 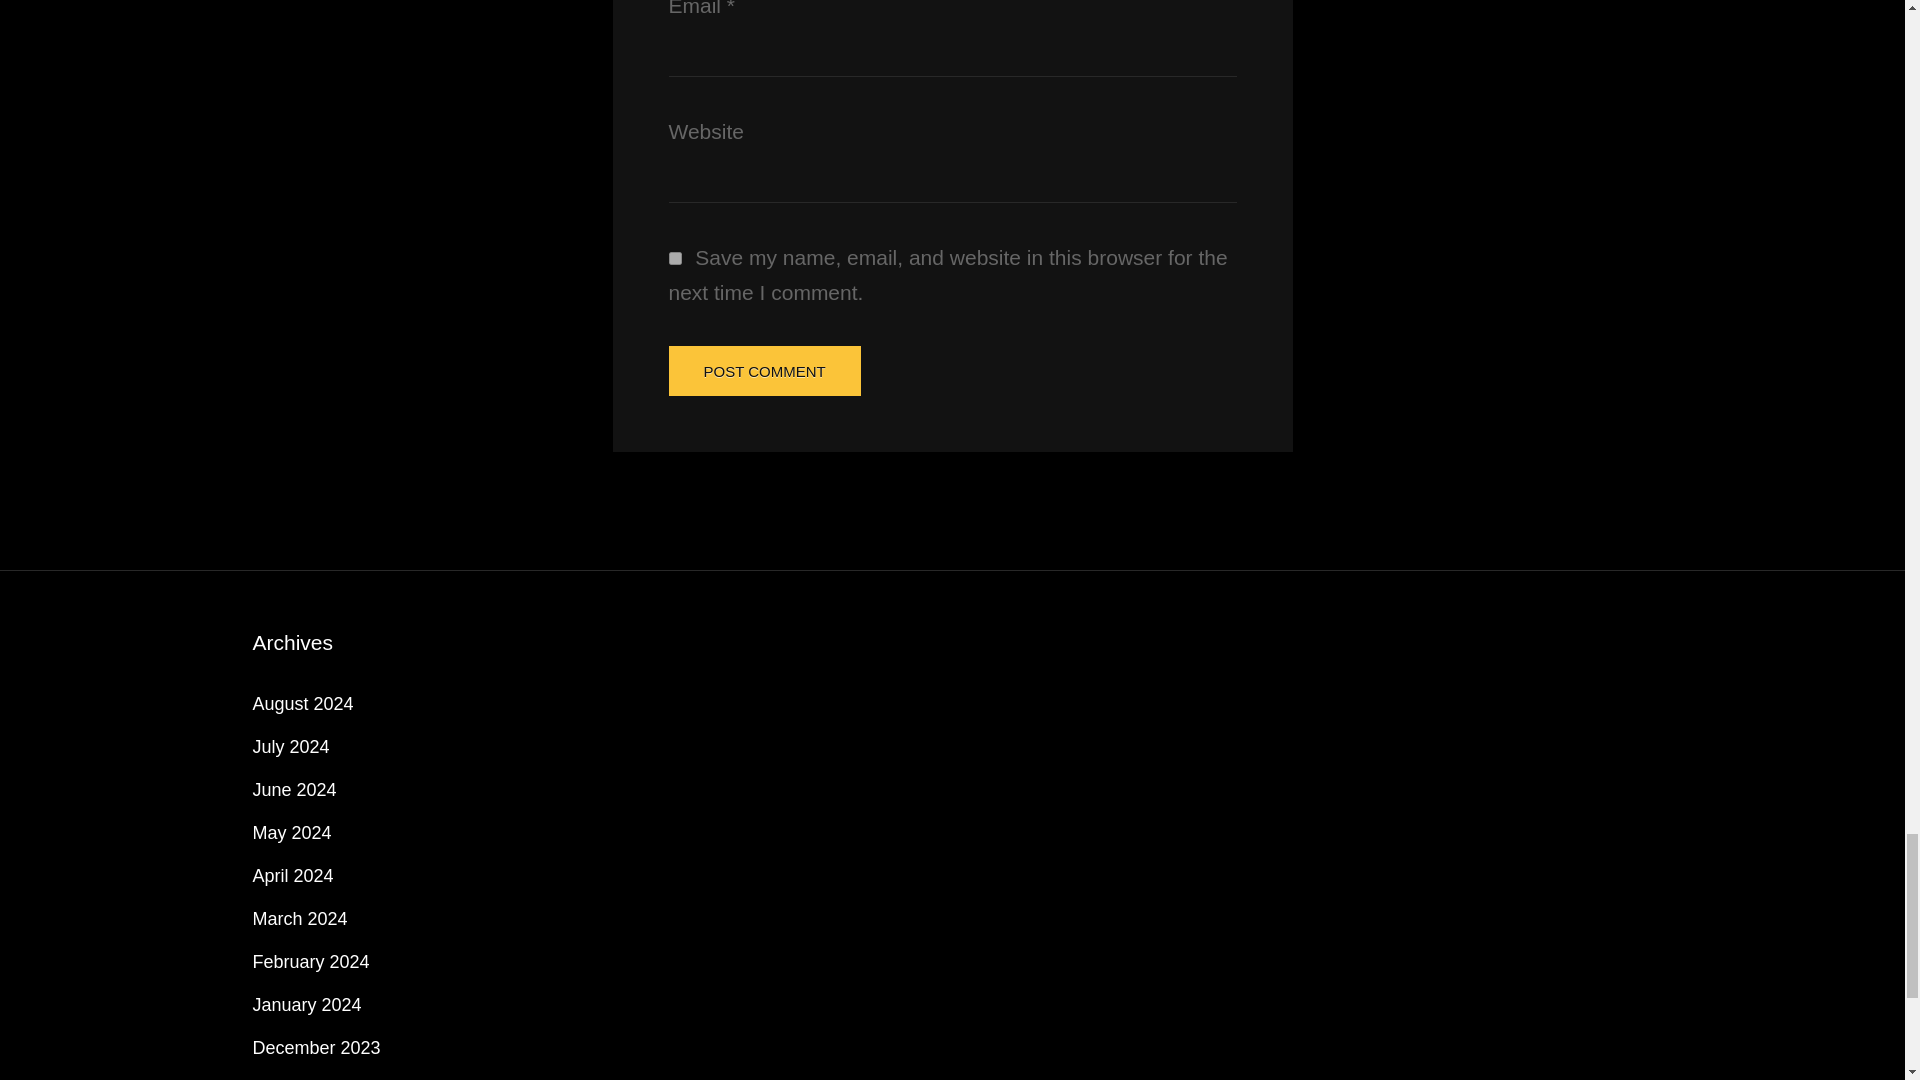 I want to click on December 2023, so click(x=316, y=1048).